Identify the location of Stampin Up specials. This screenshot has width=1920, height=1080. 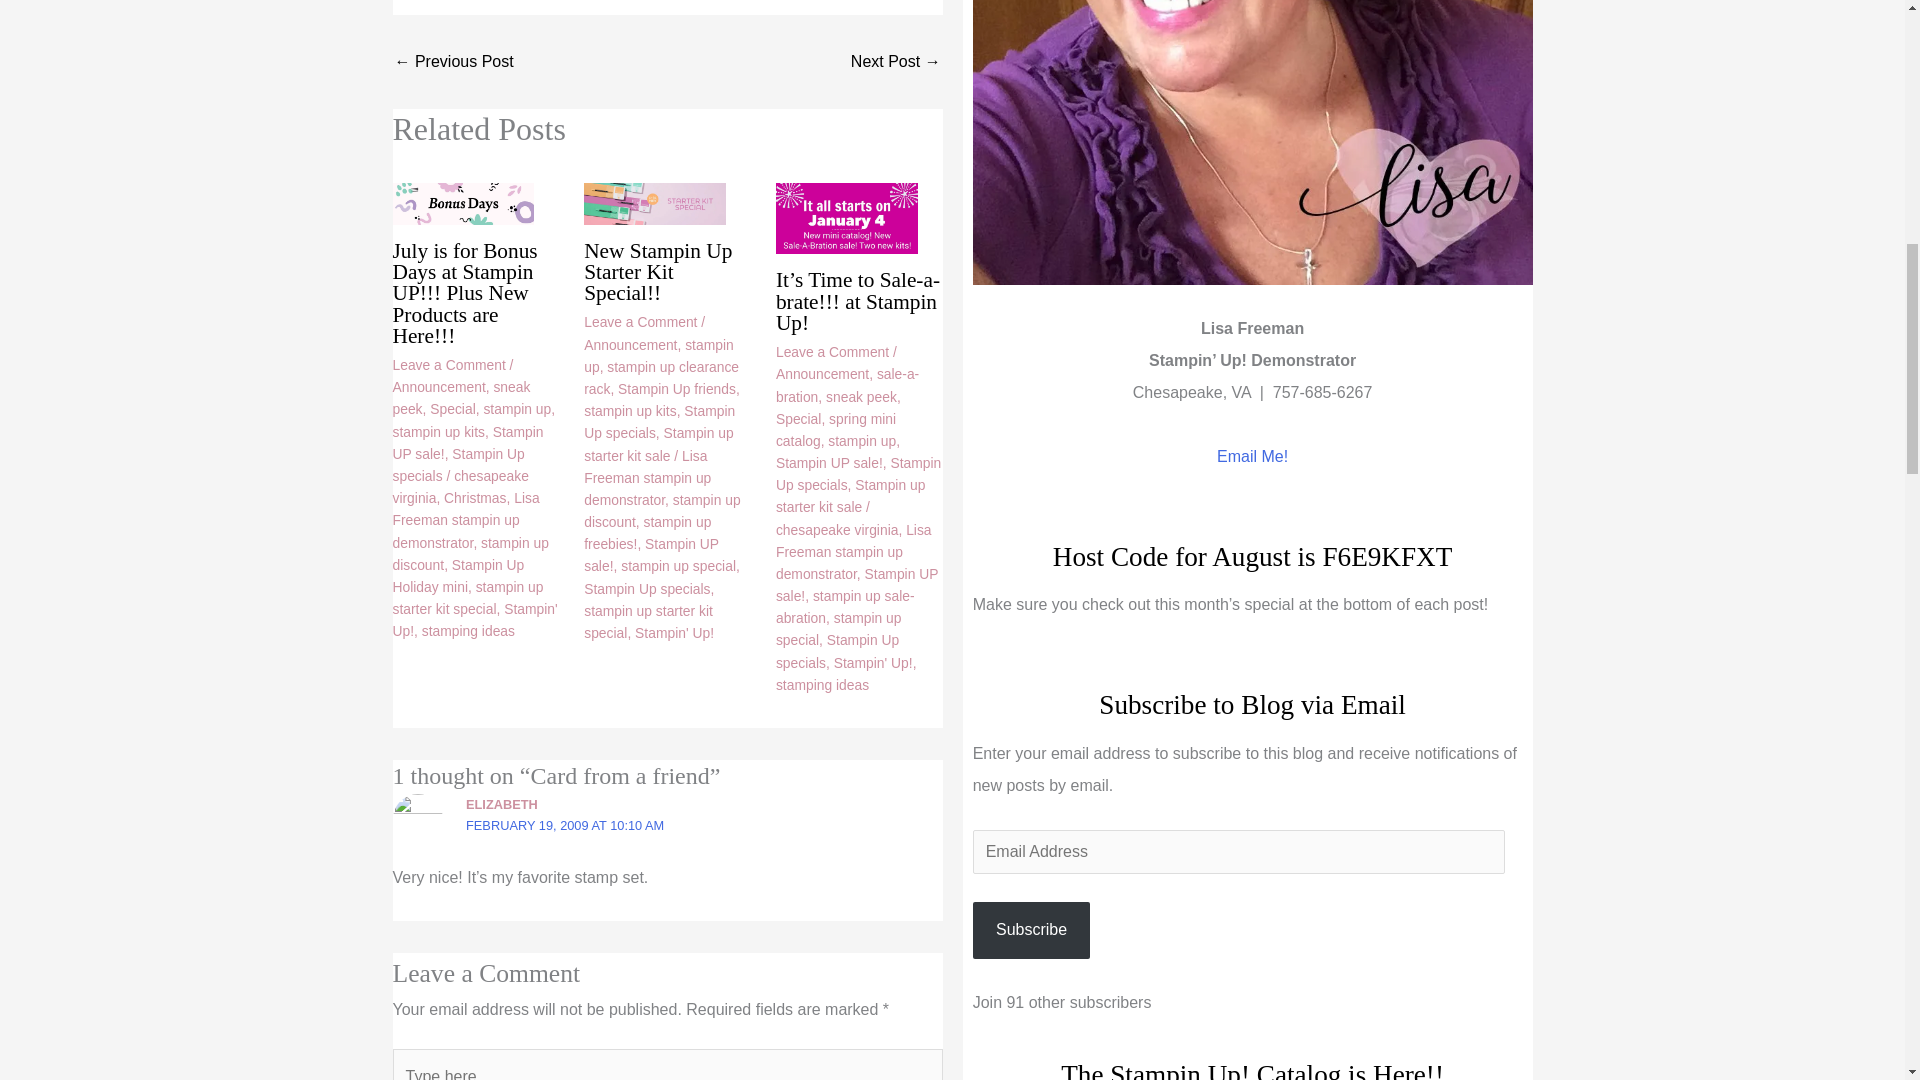
(458, 464).